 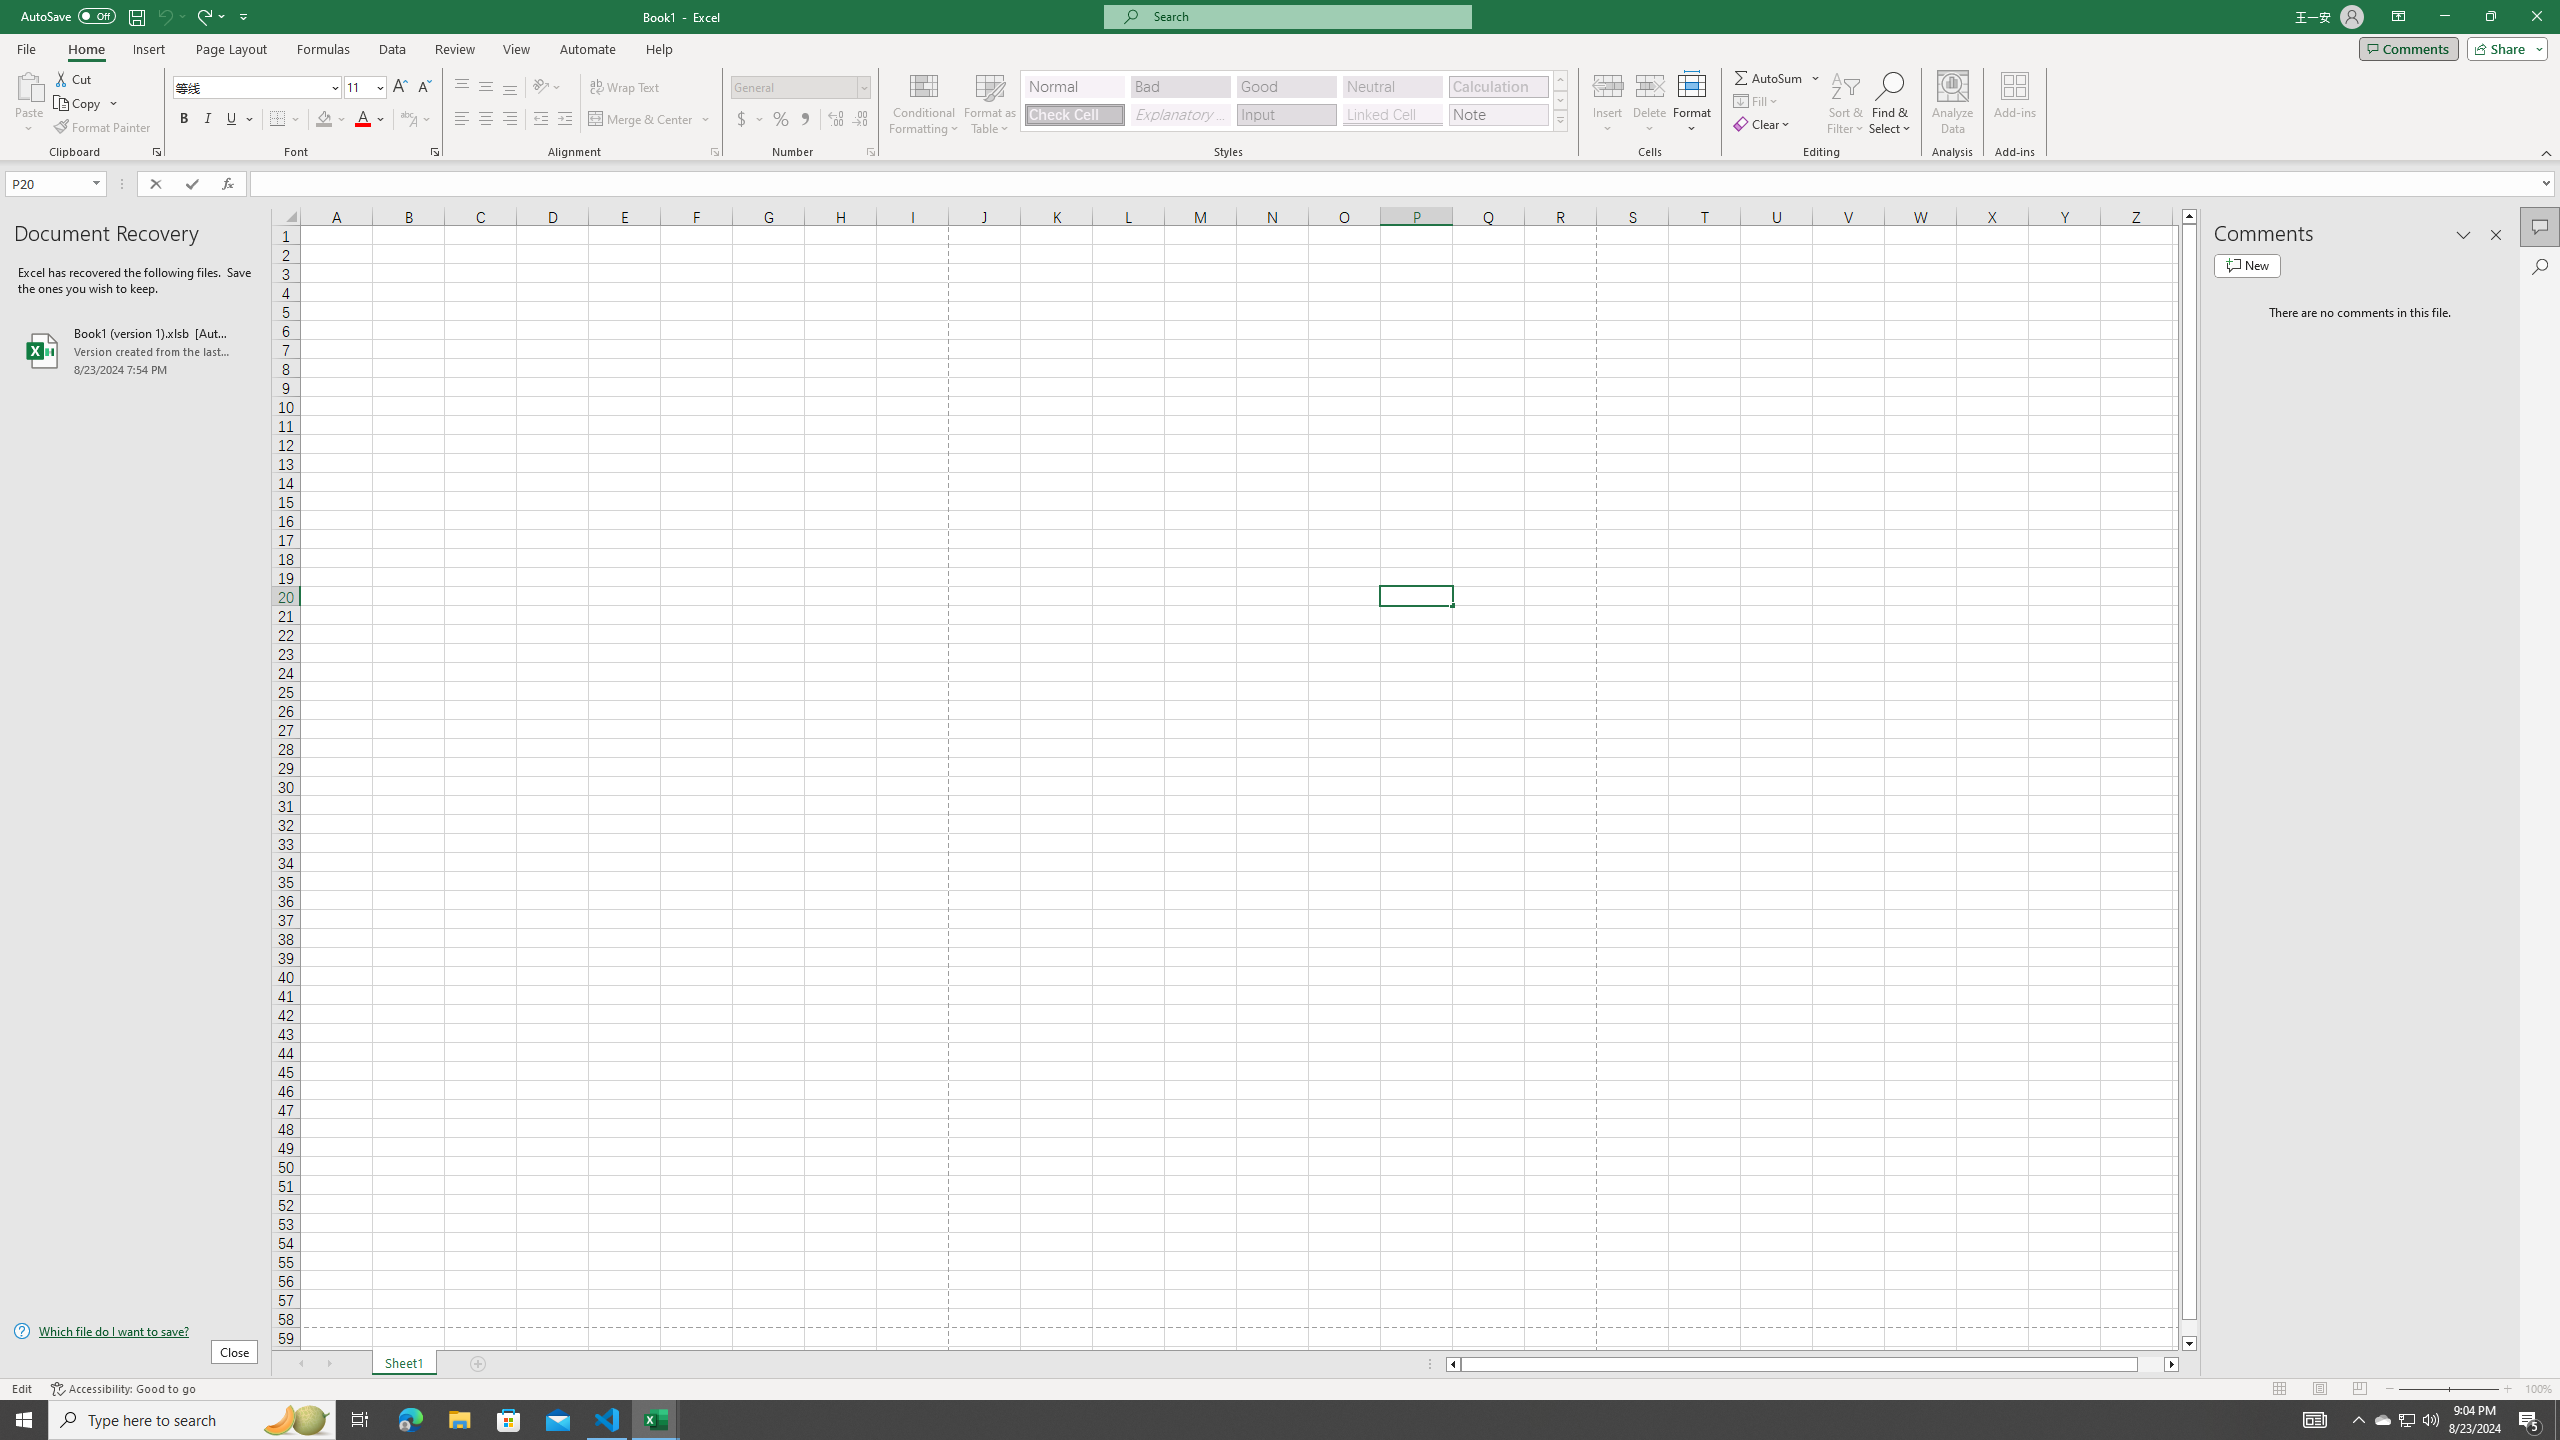 I want to click on Align Left, so click(x=462, y=120).